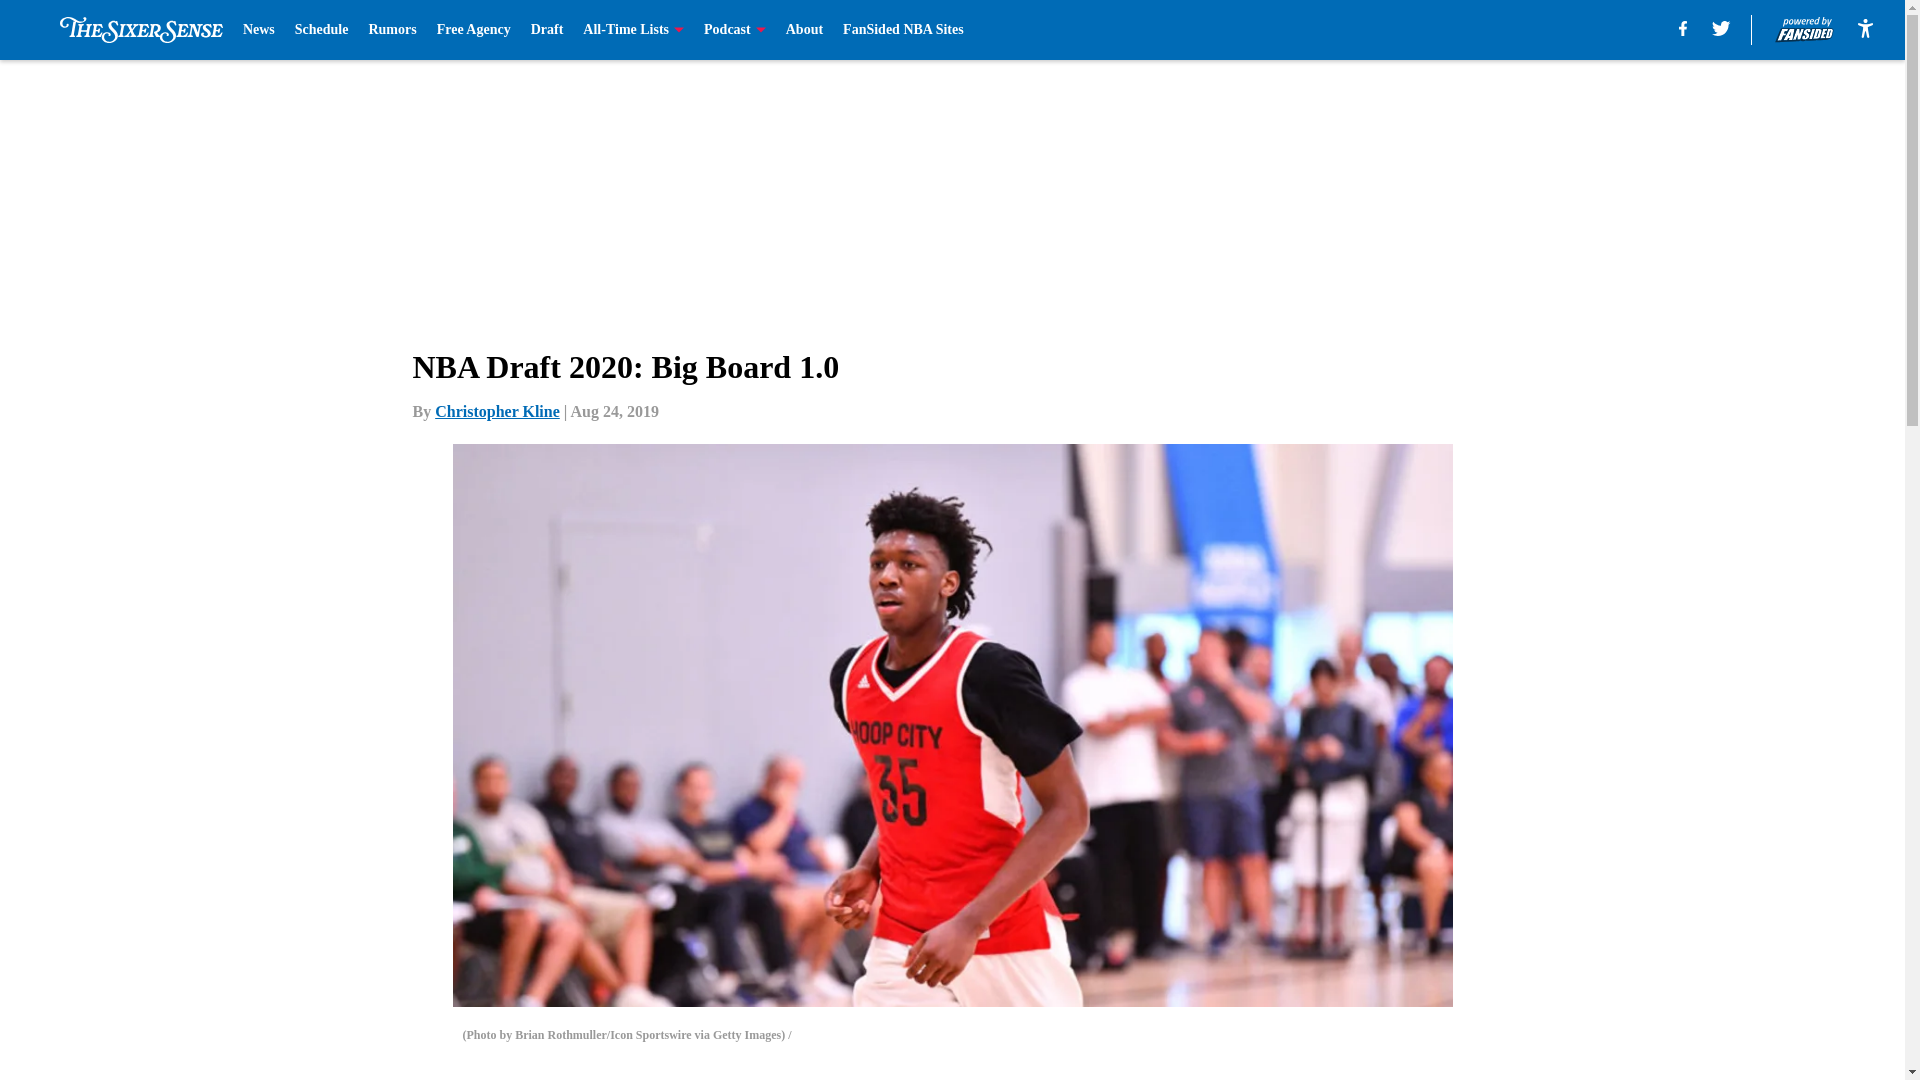  I want to click on News, so click(258, 30).